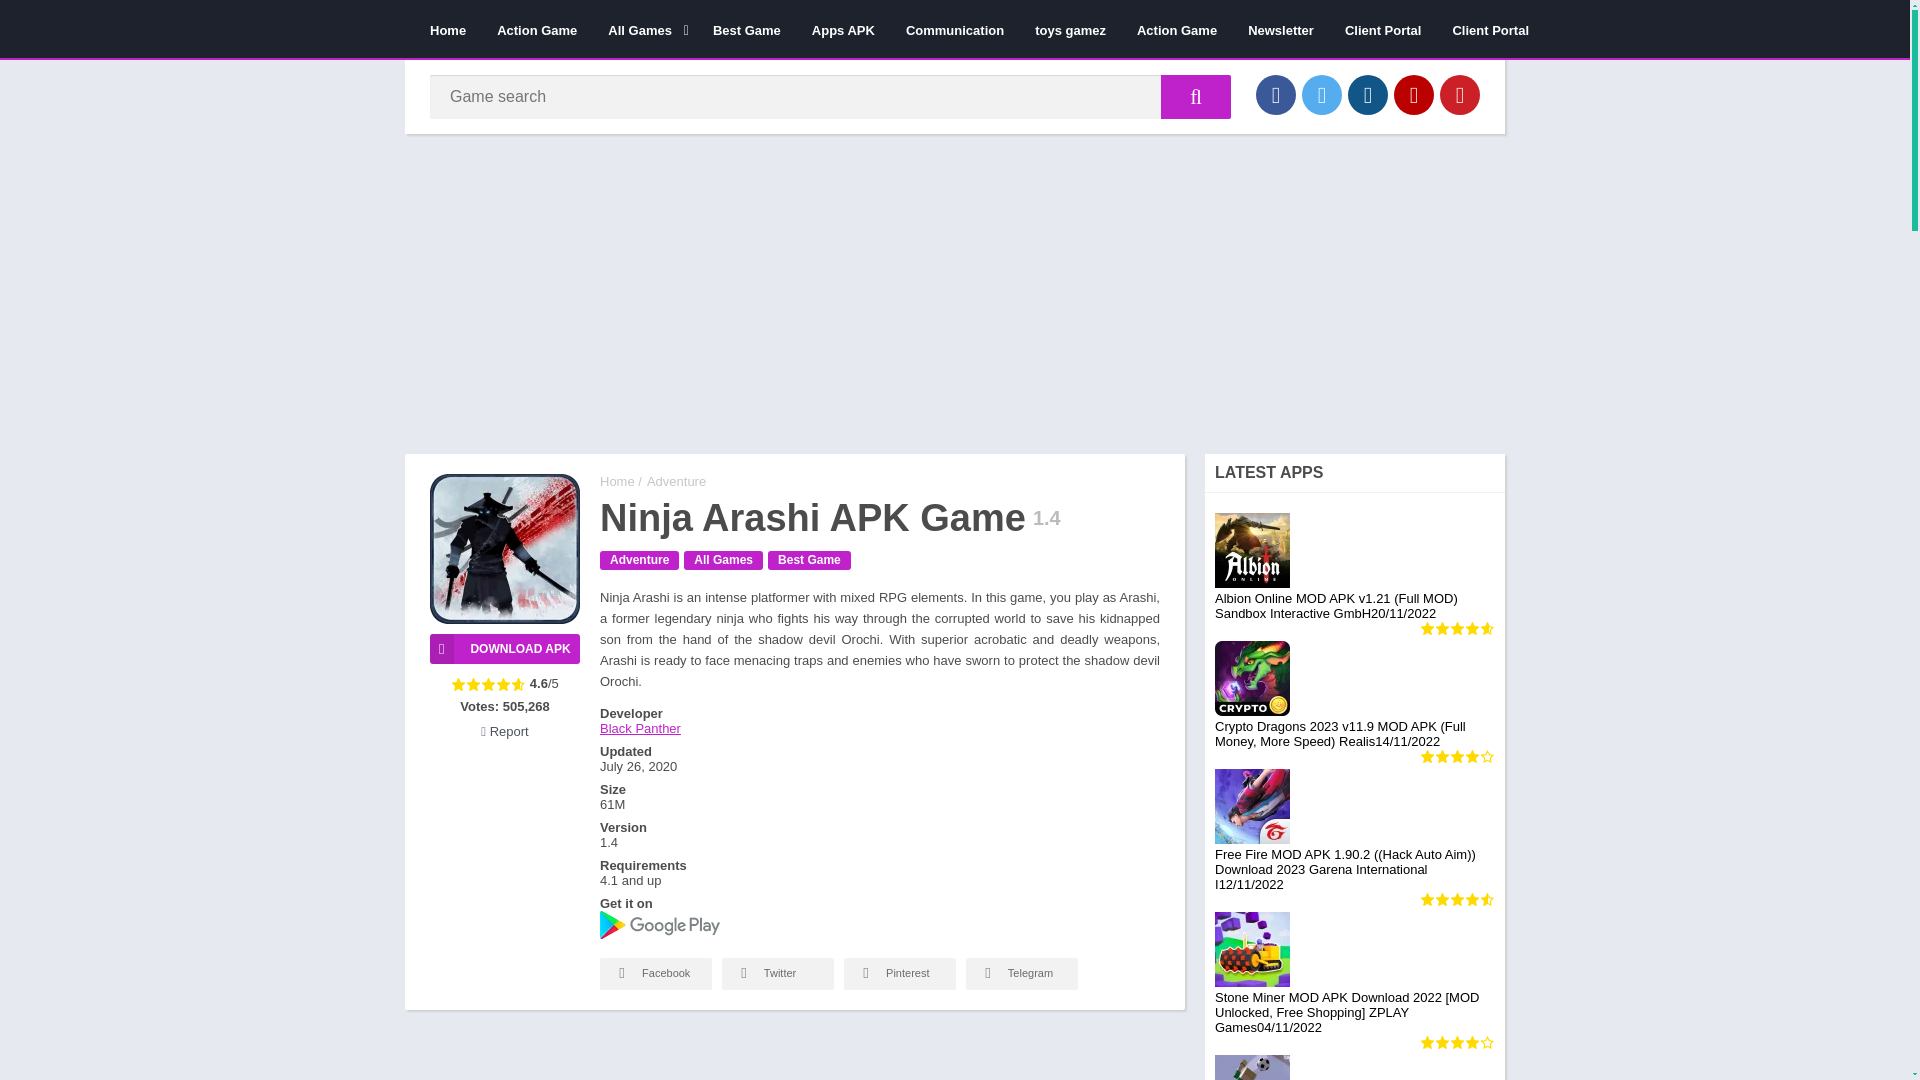 This screenshot has width=1920, height=1080. I want to click on Game search, so click(1196, 96).